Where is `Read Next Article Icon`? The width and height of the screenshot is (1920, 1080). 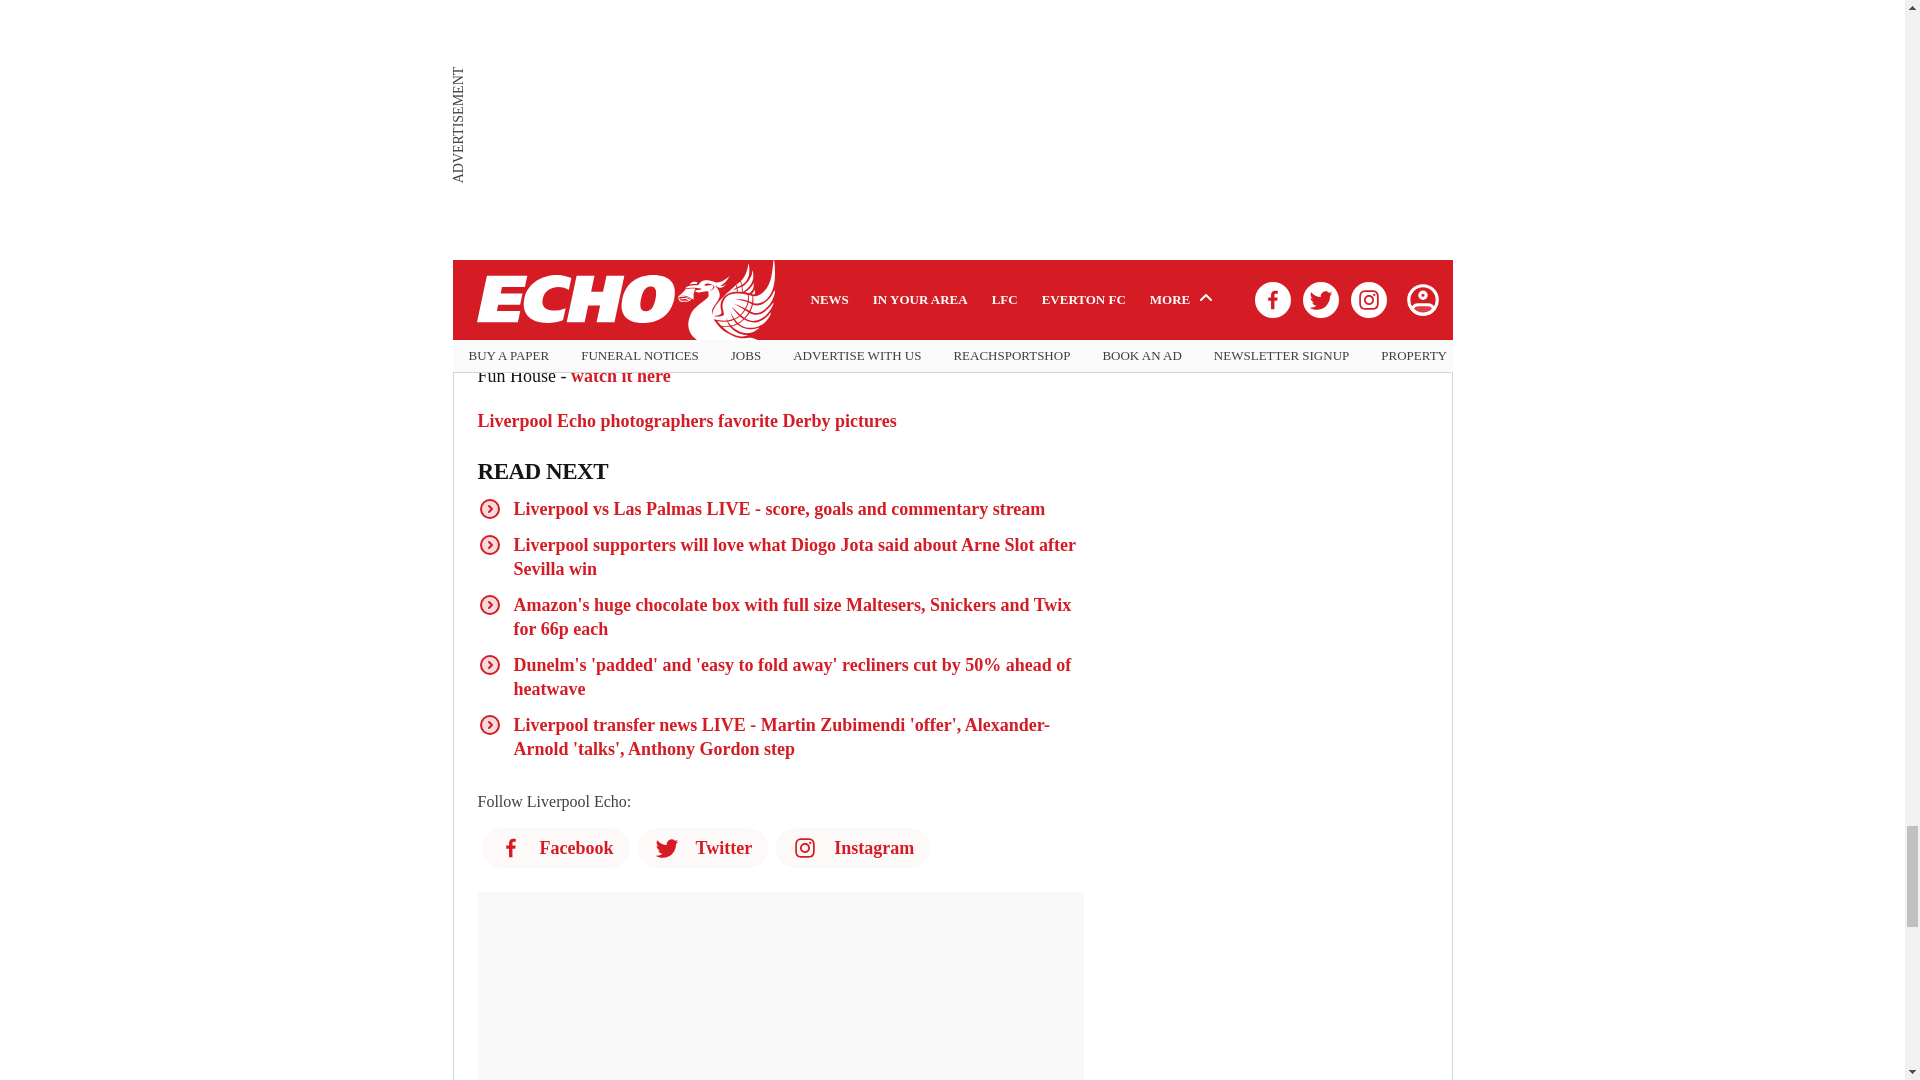
Read Next Article Icon is located at coordinates (490, 604).